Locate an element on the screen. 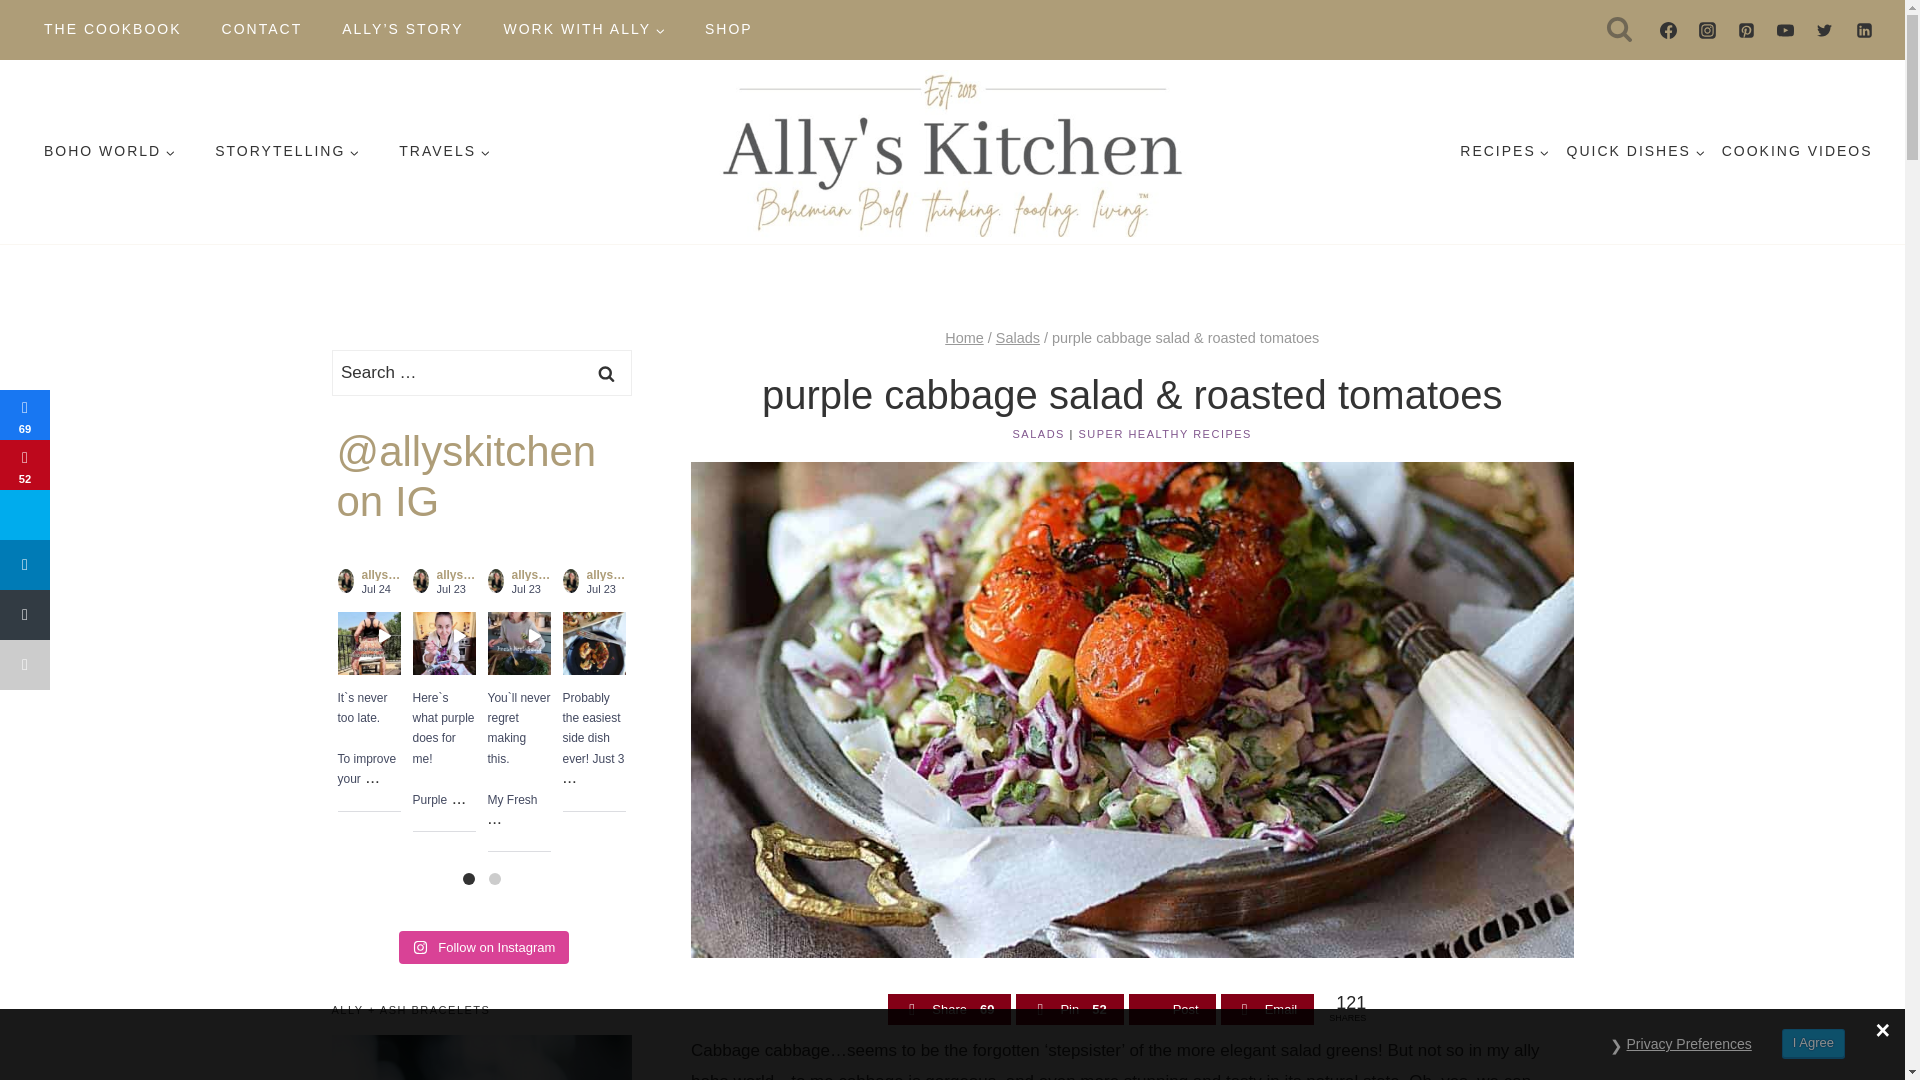  CONTACT is located at coordinates (262, 29).